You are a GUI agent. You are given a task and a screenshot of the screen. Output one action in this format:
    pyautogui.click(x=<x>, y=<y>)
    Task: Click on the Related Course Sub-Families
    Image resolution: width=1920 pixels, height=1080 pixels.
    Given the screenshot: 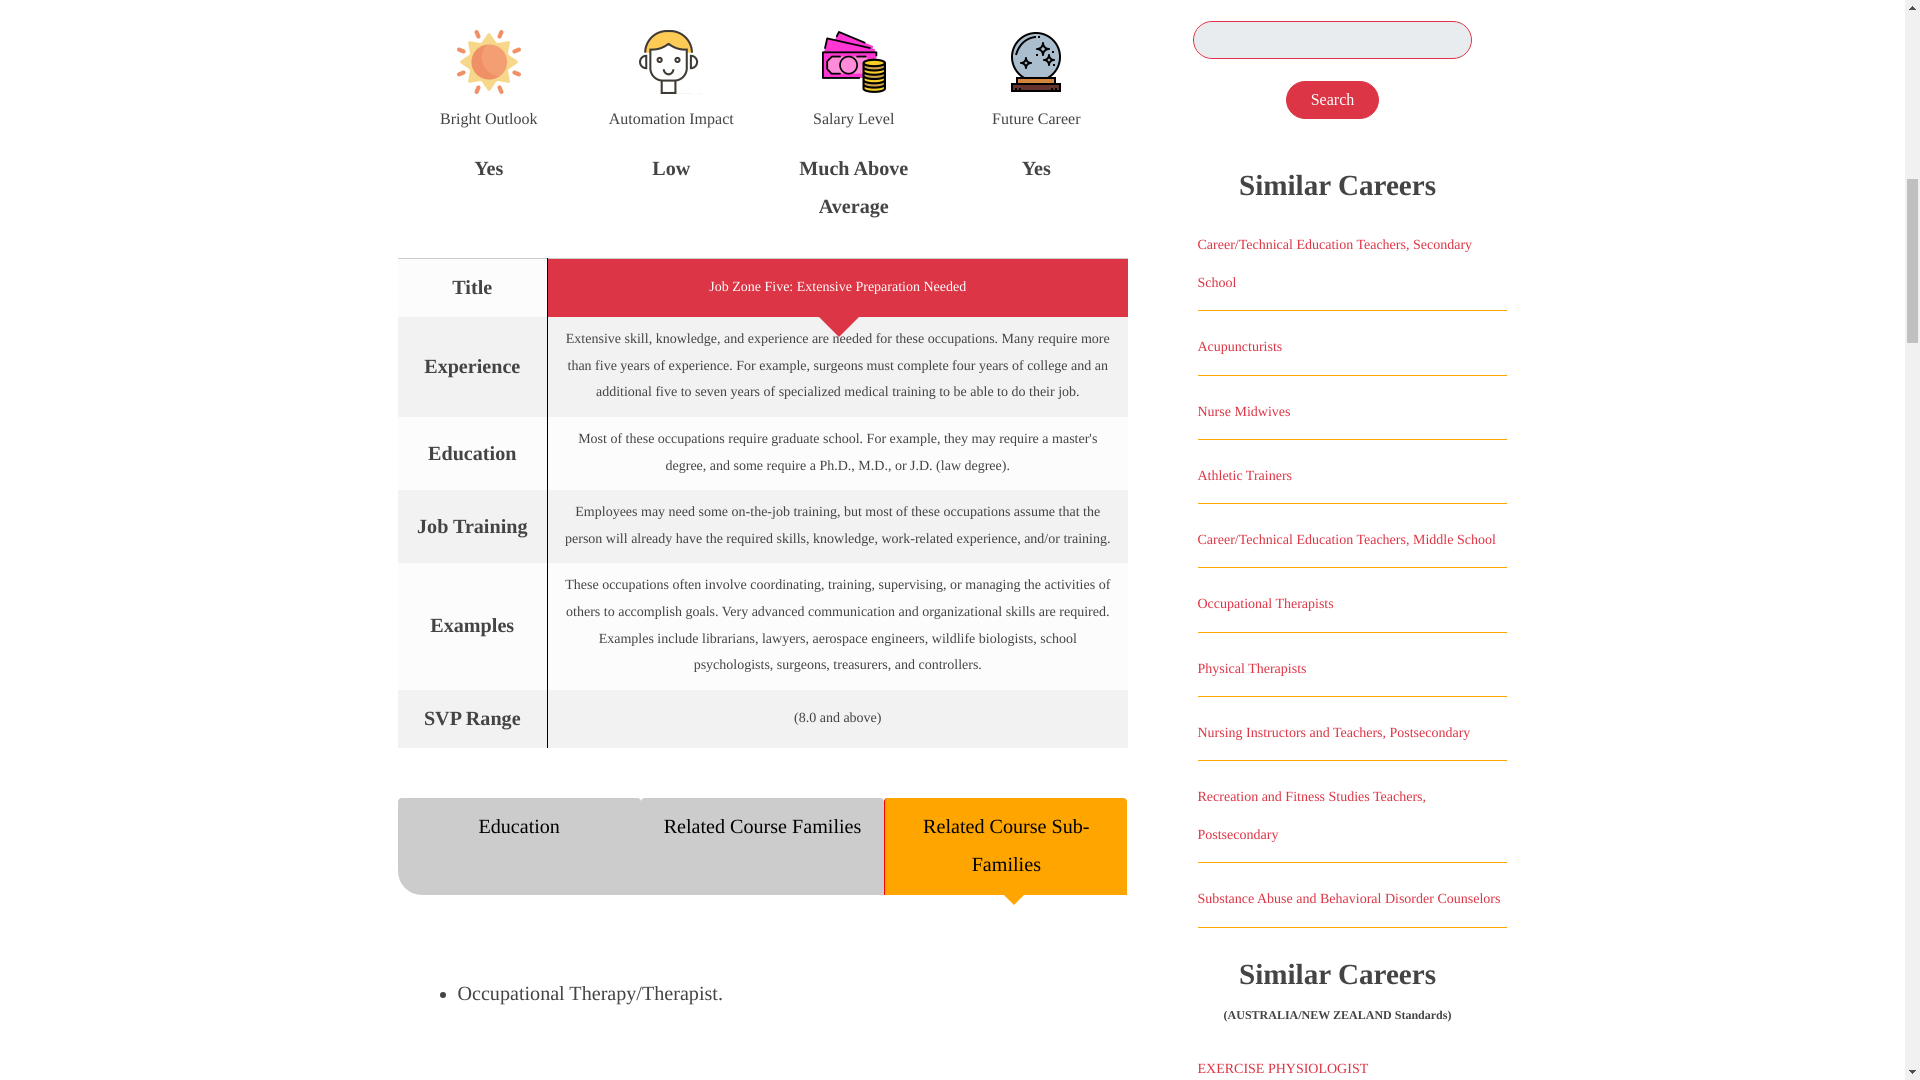 What is the action you would take?
    pyautogui.click(x=1005, y=846)
    